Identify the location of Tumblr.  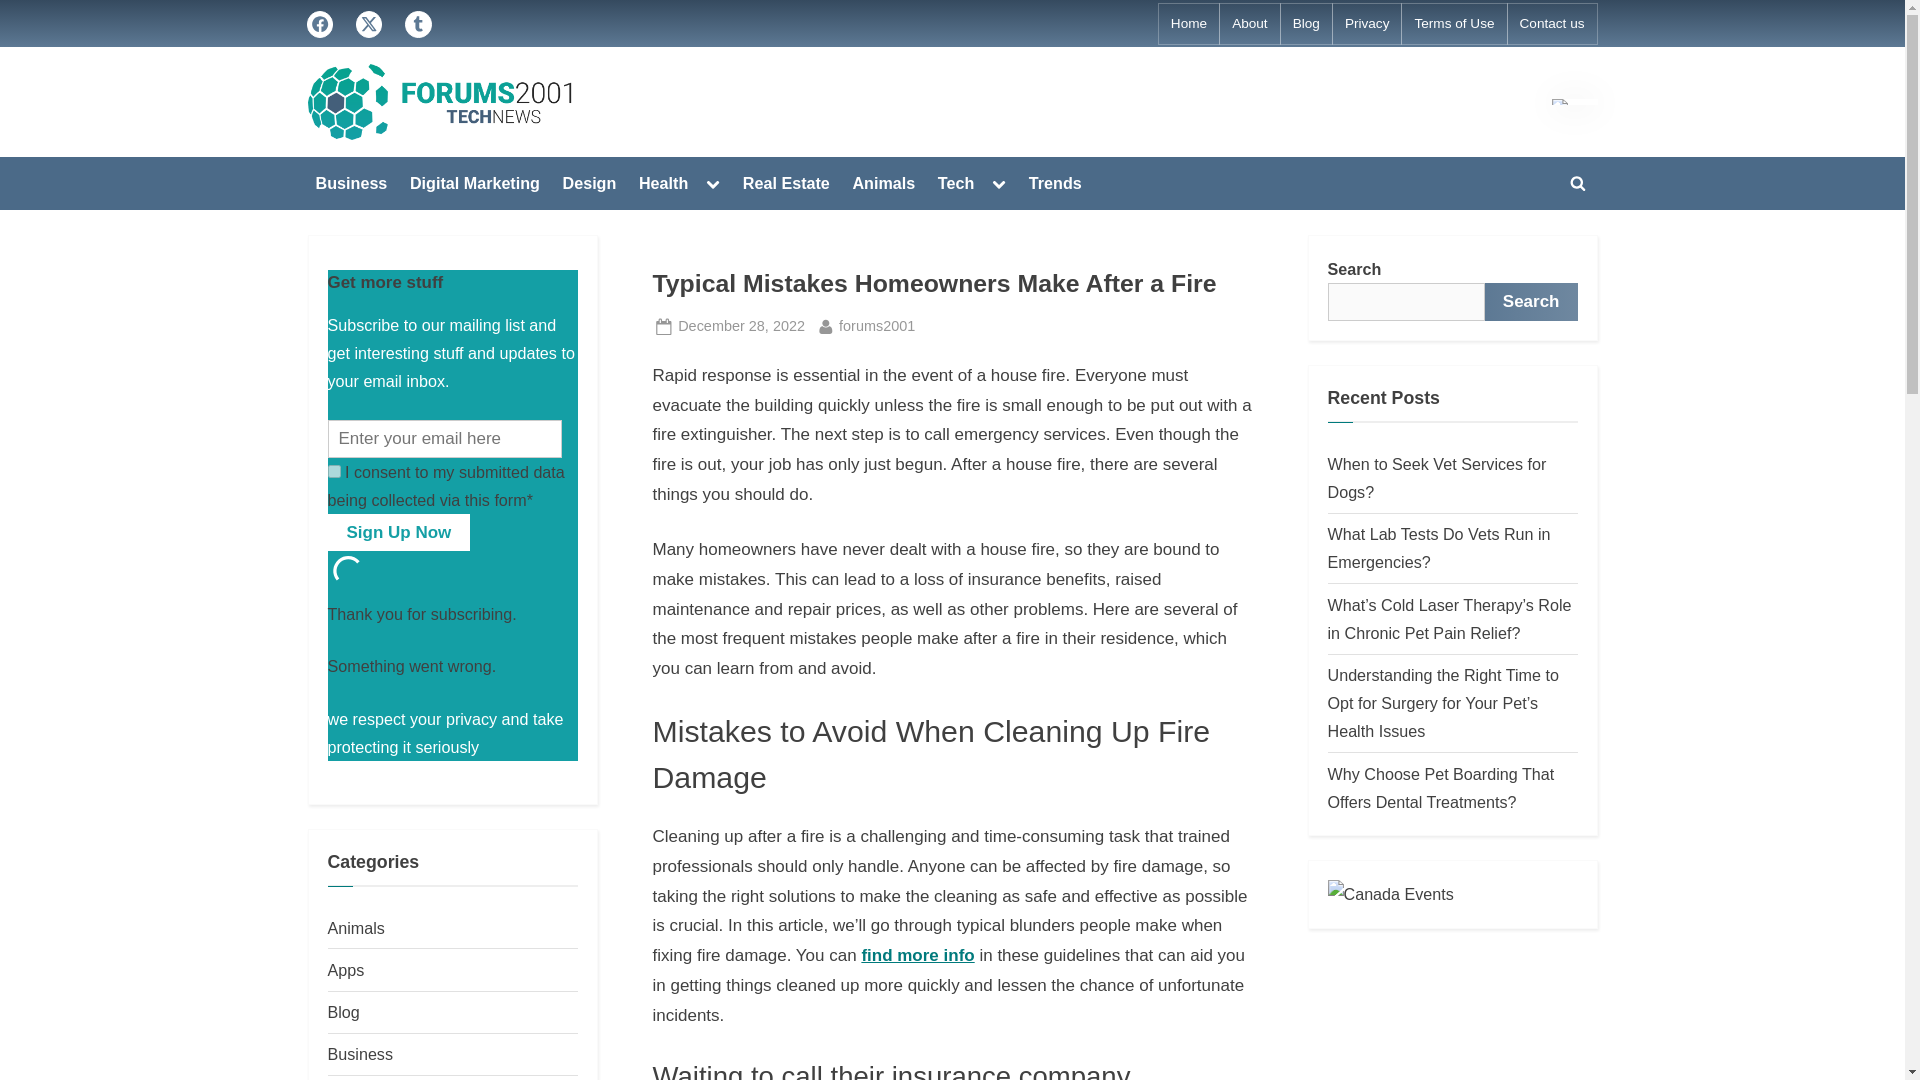
(418, 24).